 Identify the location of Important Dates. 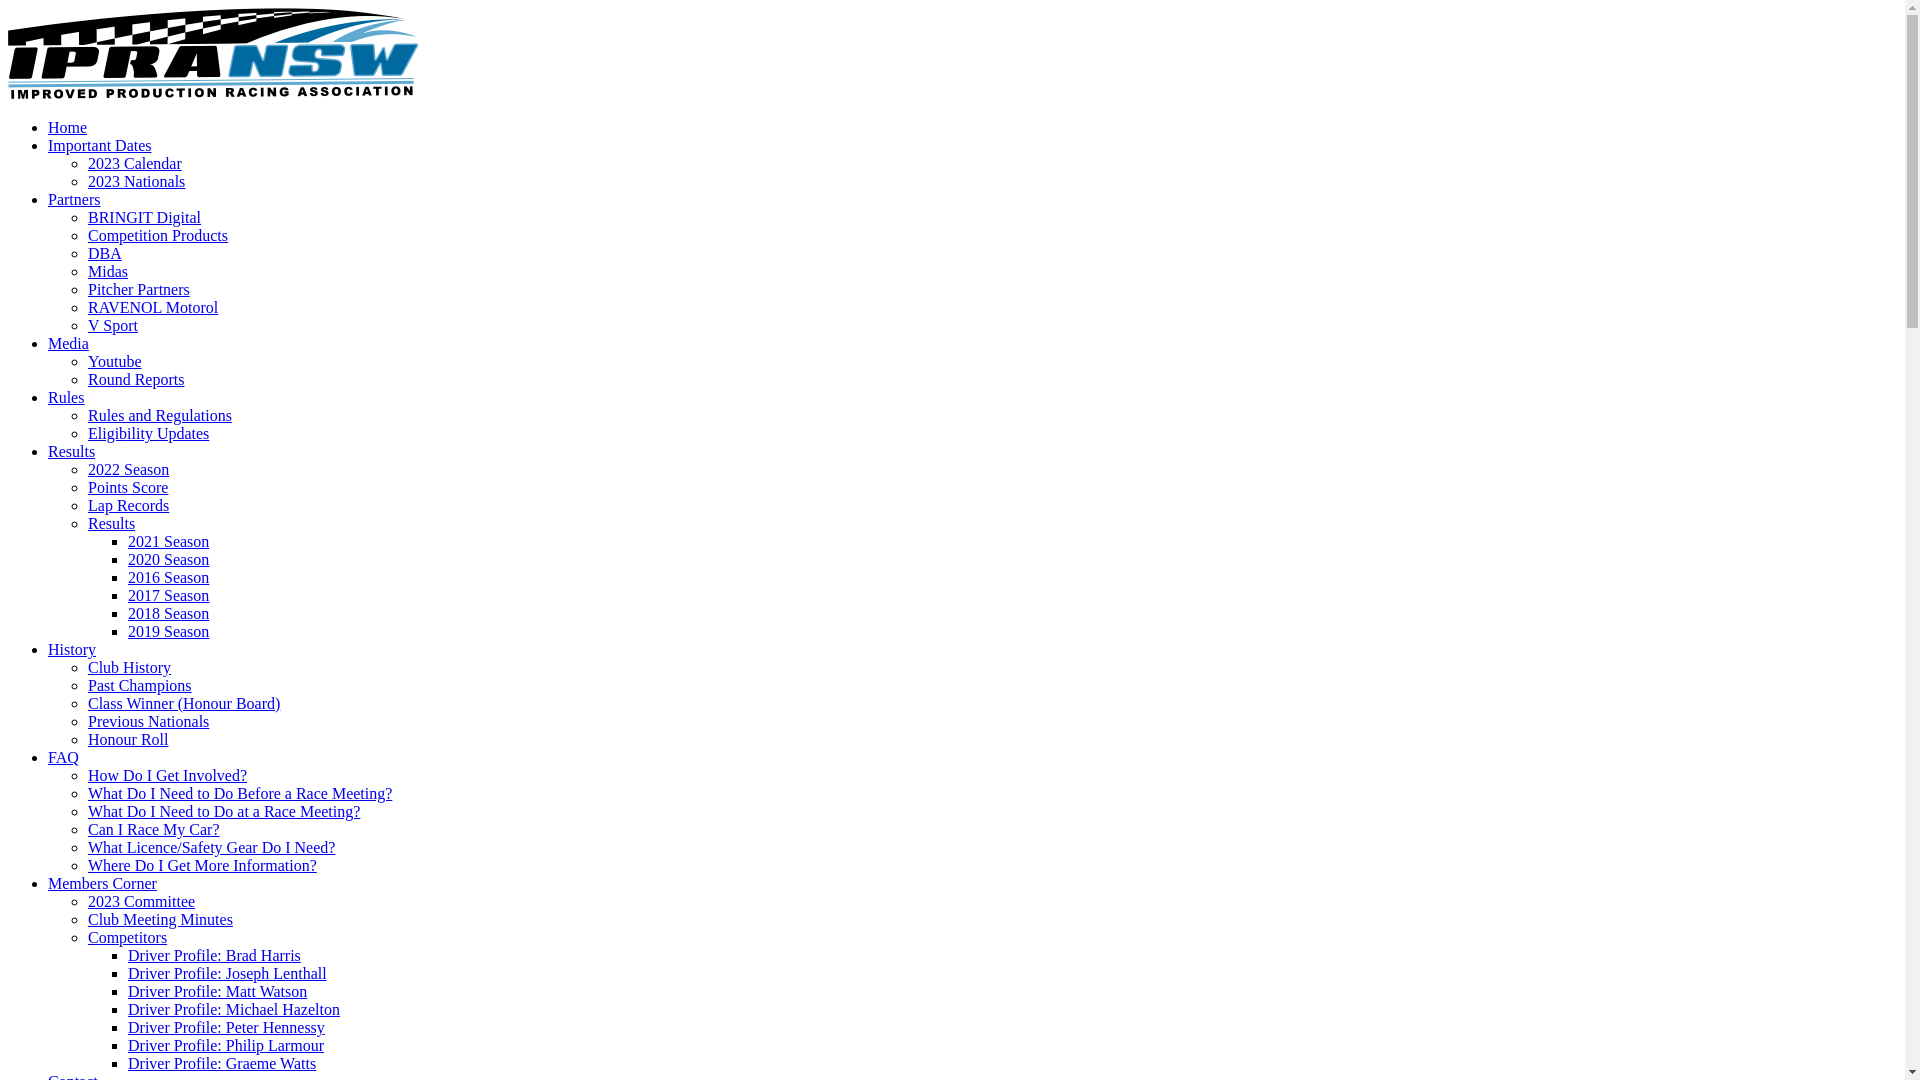
(100, 146).